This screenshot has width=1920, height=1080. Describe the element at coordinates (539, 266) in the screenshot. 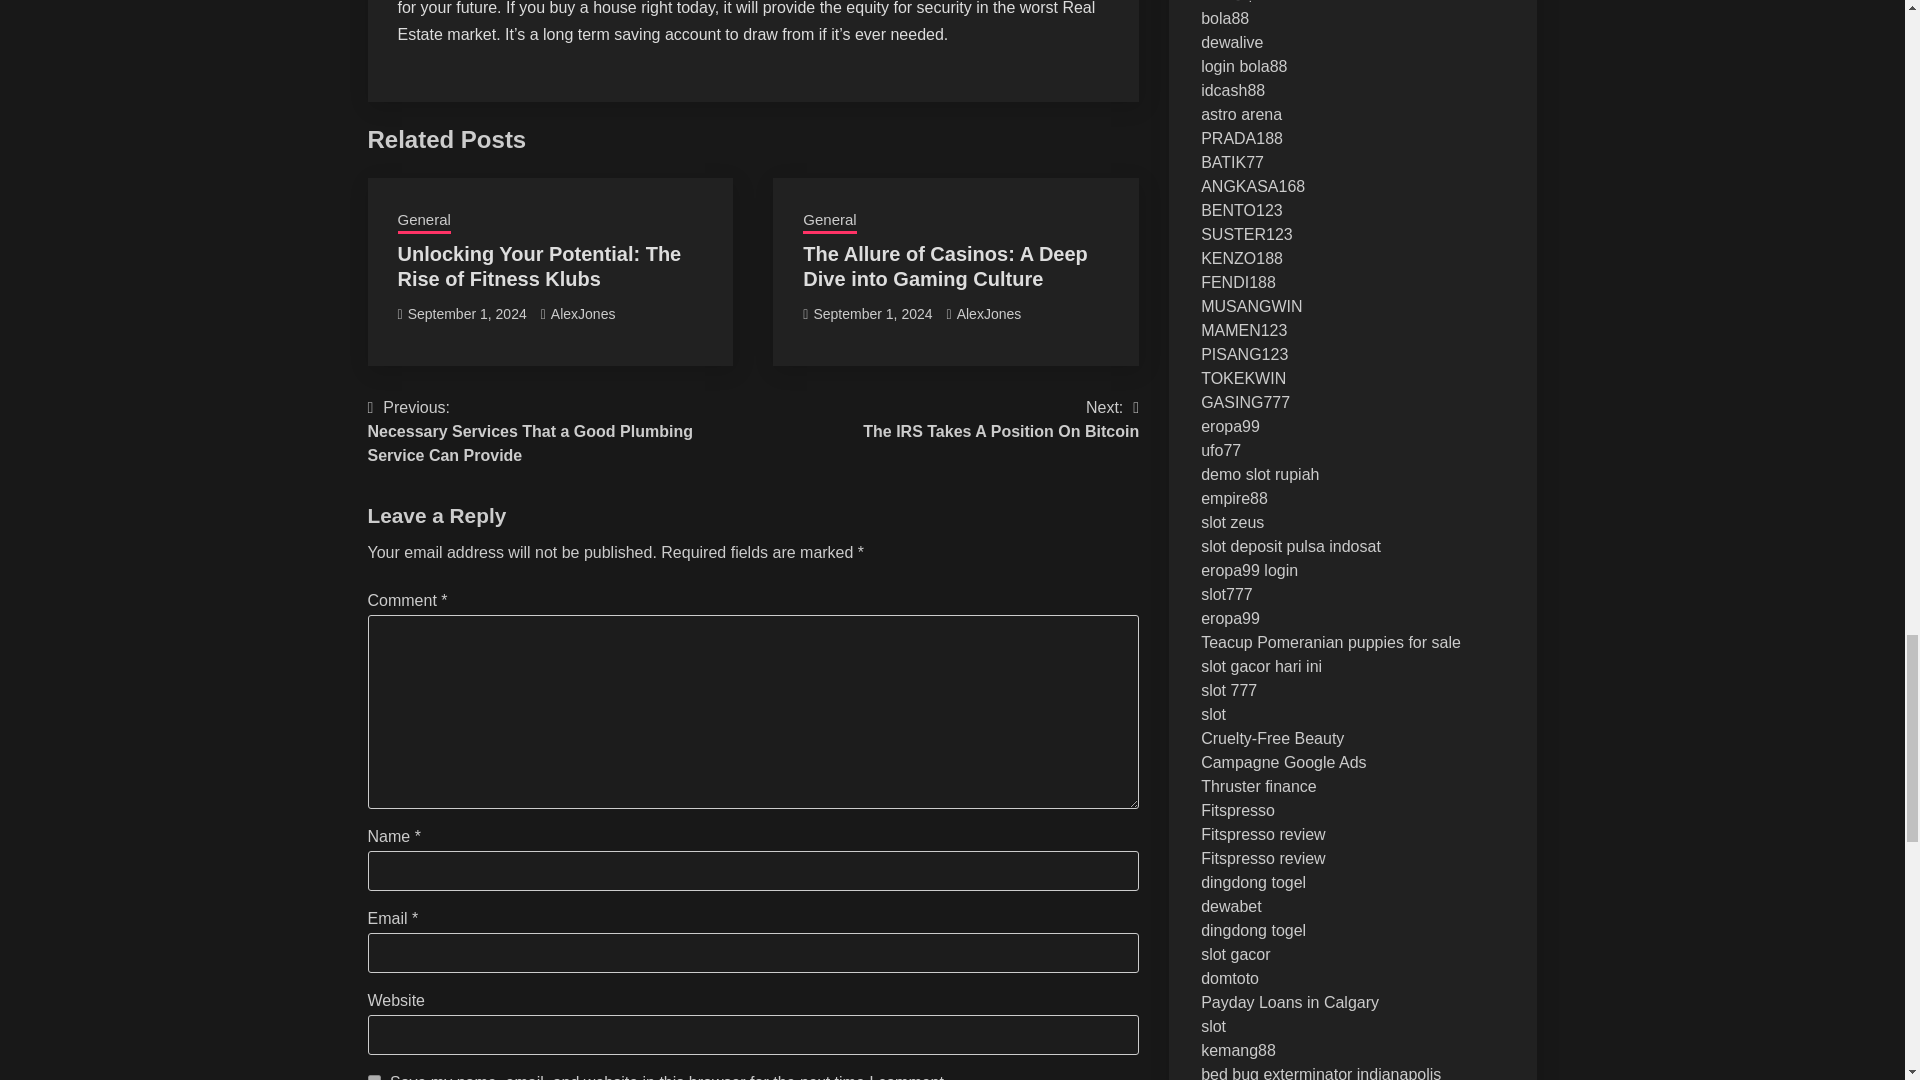

I see `Unlocking Your Potential: The Rise of Fitness Klubs` at that location.